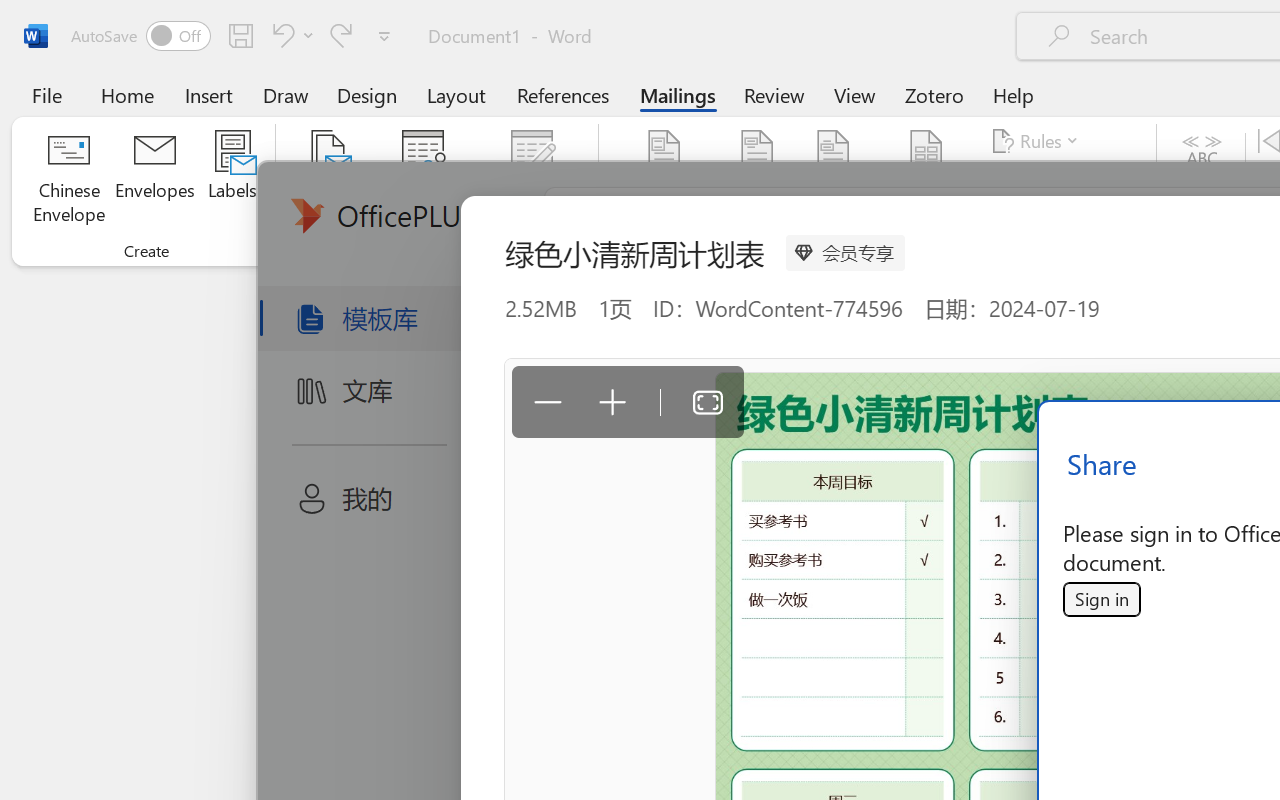  I want to click on Update Labels, so click(1064, 218).